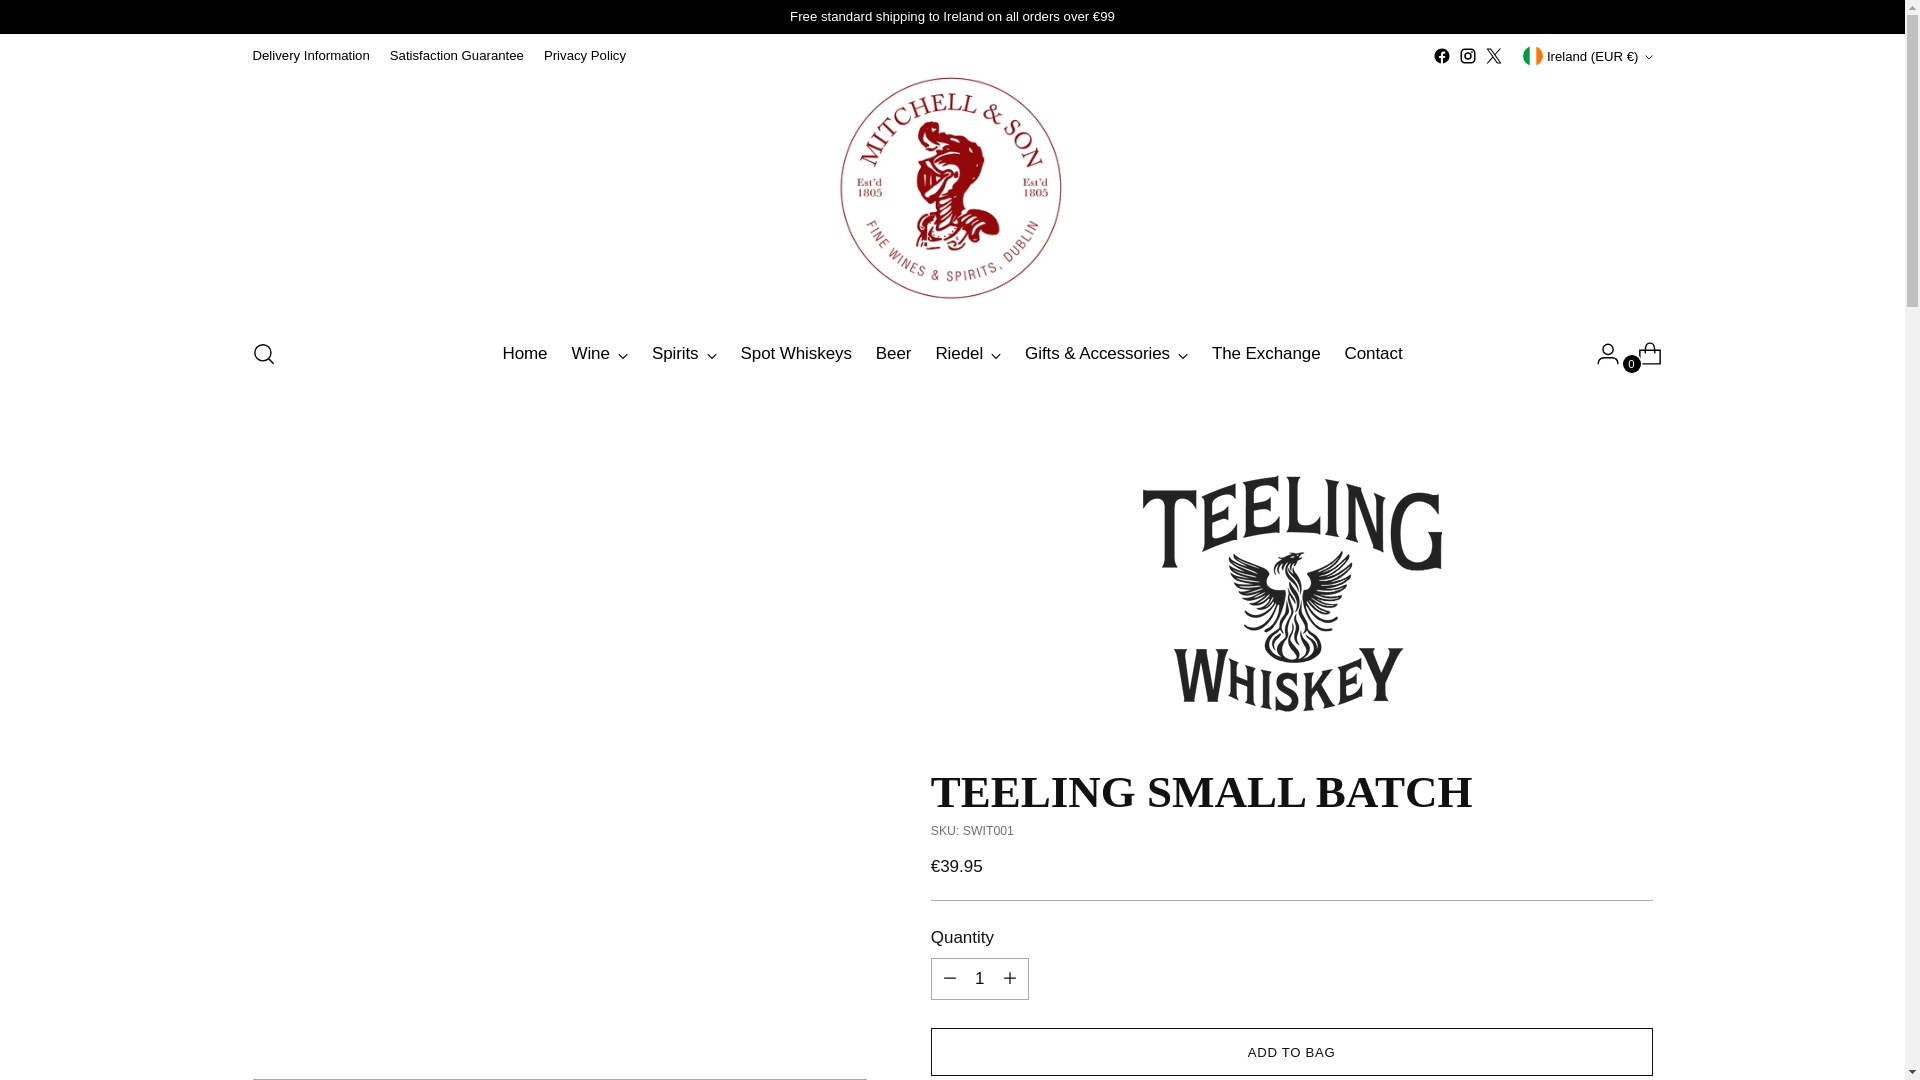 The height and width of the screenshot is (1080, 1920). Describe the element at coordinates (980, 979) in the screenshot. I see `1` at that location.